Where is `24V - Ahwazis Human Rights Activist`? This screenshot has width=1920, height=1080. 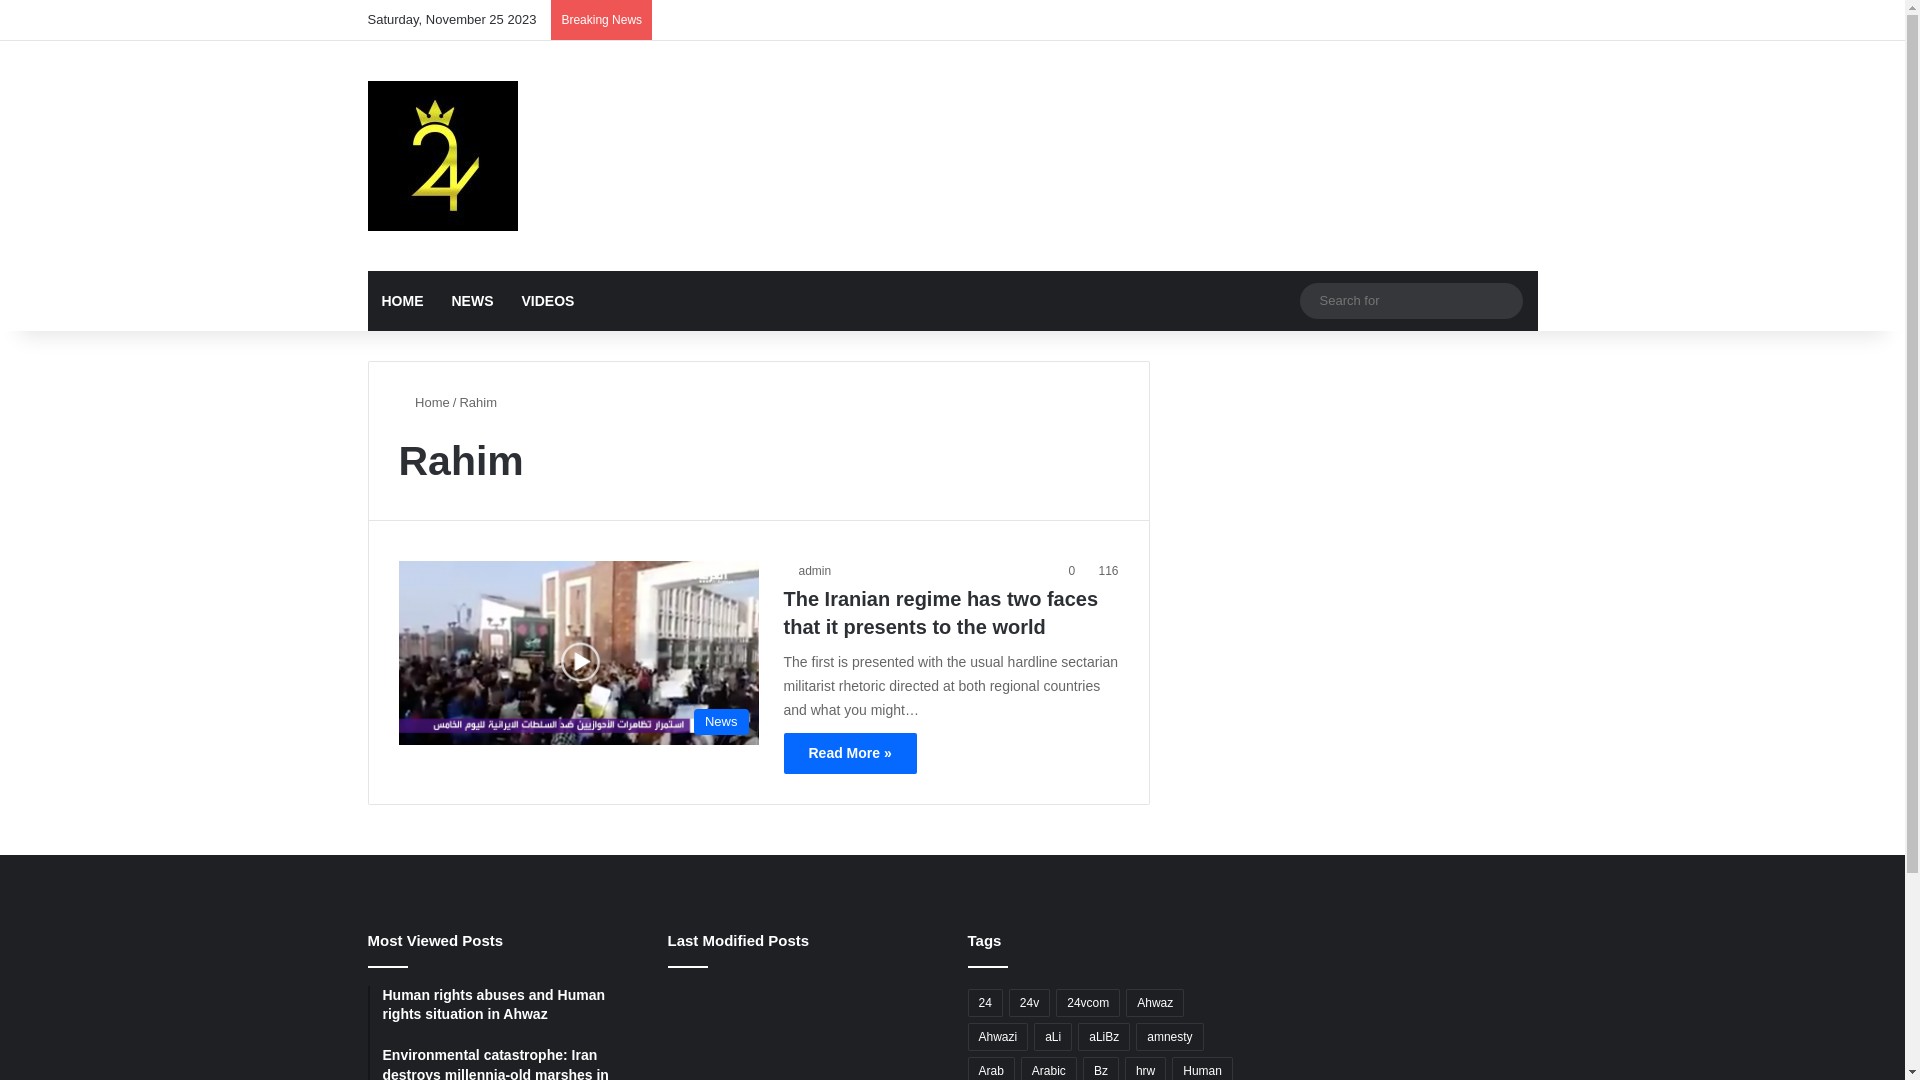 24V - Ahwazis Human Rights Activist is located at coordinates (443, 156).